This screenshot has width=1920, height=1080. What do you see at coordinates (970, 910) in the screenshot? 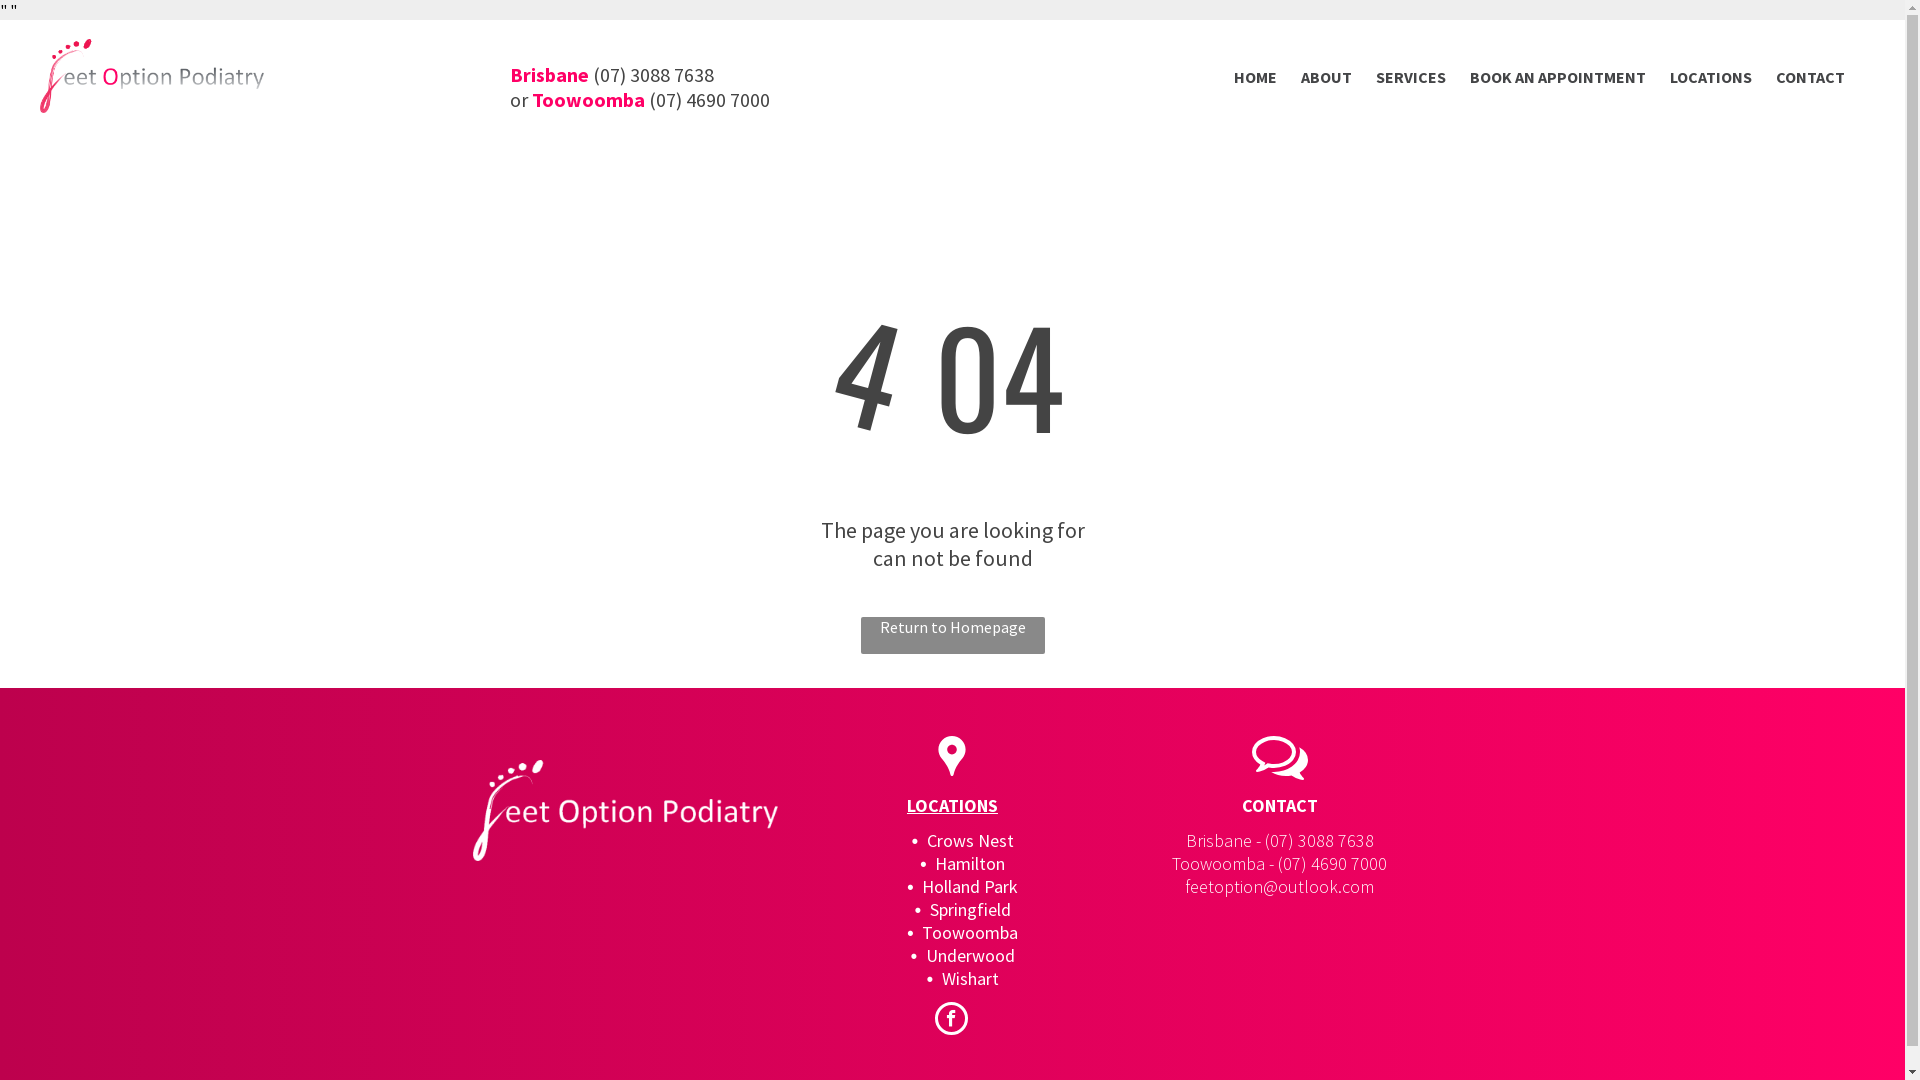
I see `Springfield` at bounding box center [970, 910].